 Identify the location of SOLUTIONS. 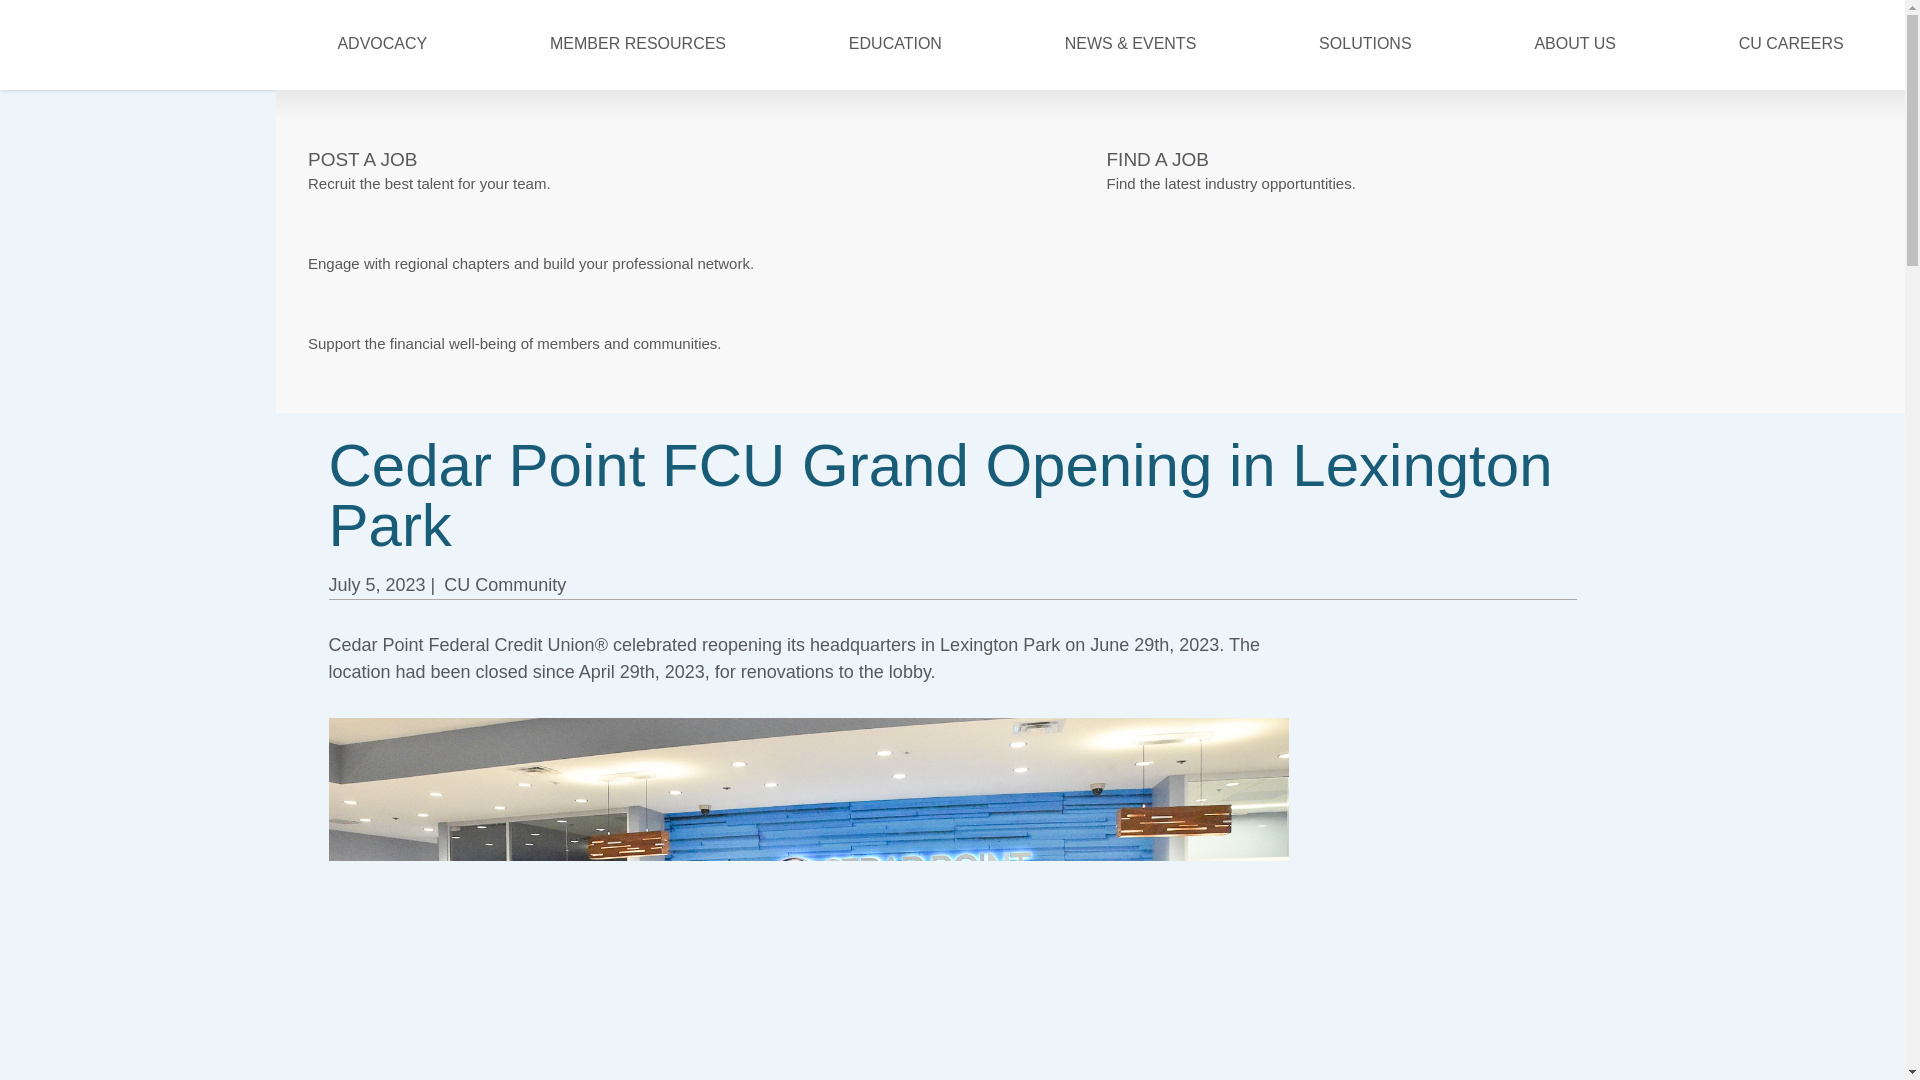
(1364, 46).